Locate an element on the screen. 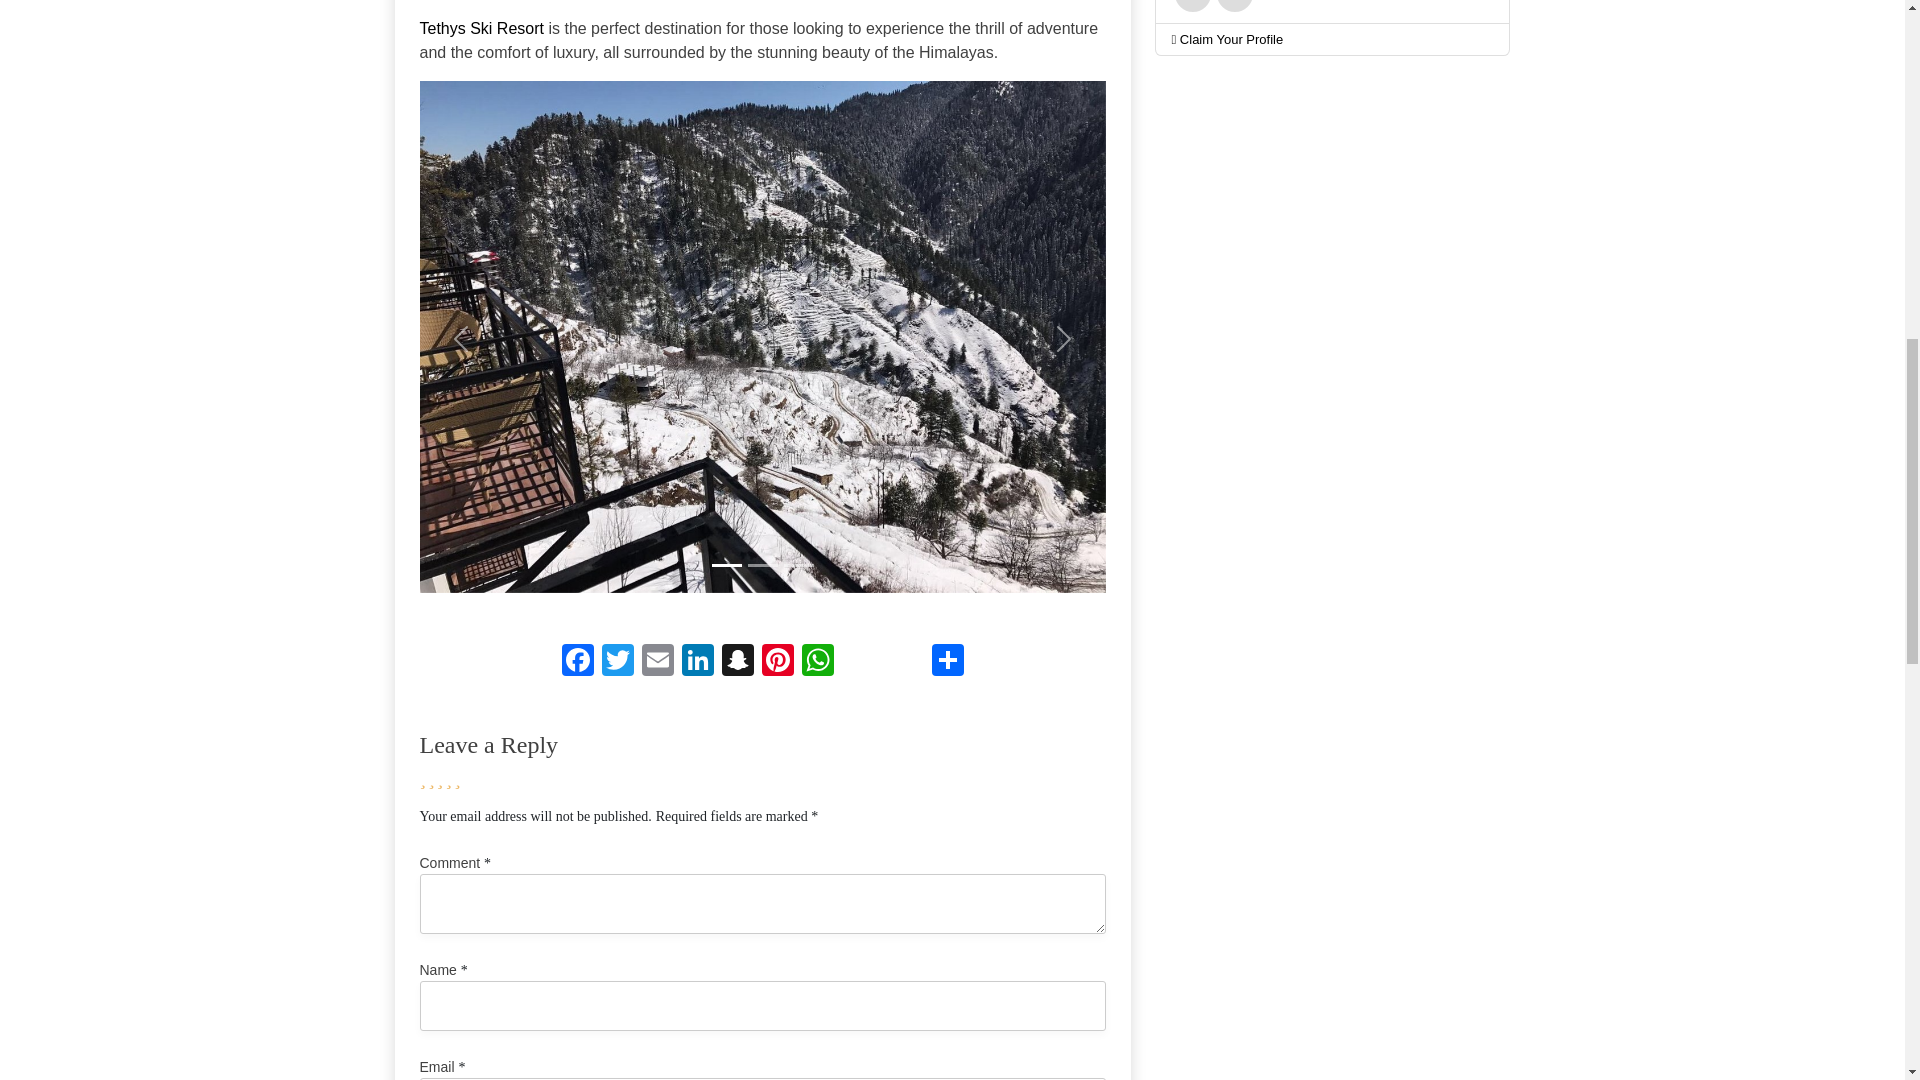 The width and height of the screenshot is (1920, 1080). LinkedIn is located at coordinates (698, 660).